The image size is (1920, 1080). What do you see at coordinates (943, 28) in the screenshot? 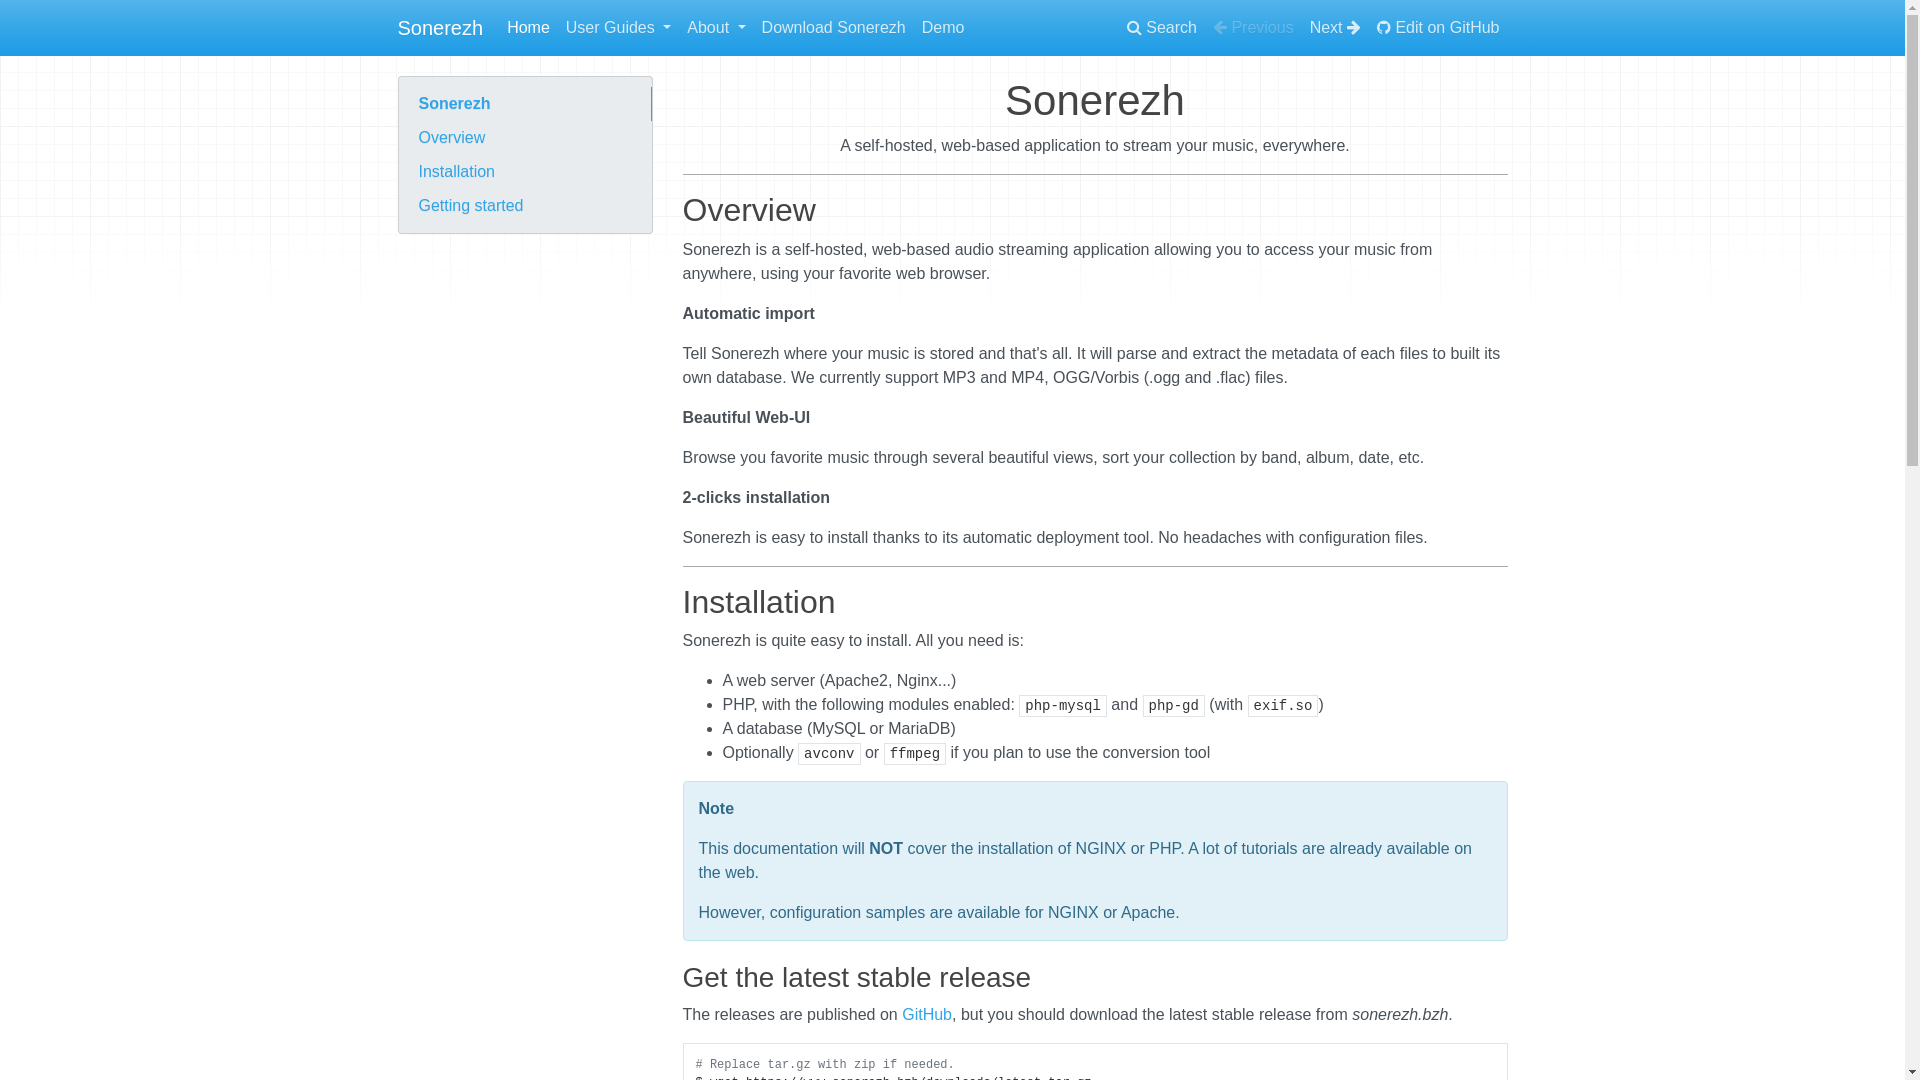
I see `Demo` at bounding box center [943, 28].